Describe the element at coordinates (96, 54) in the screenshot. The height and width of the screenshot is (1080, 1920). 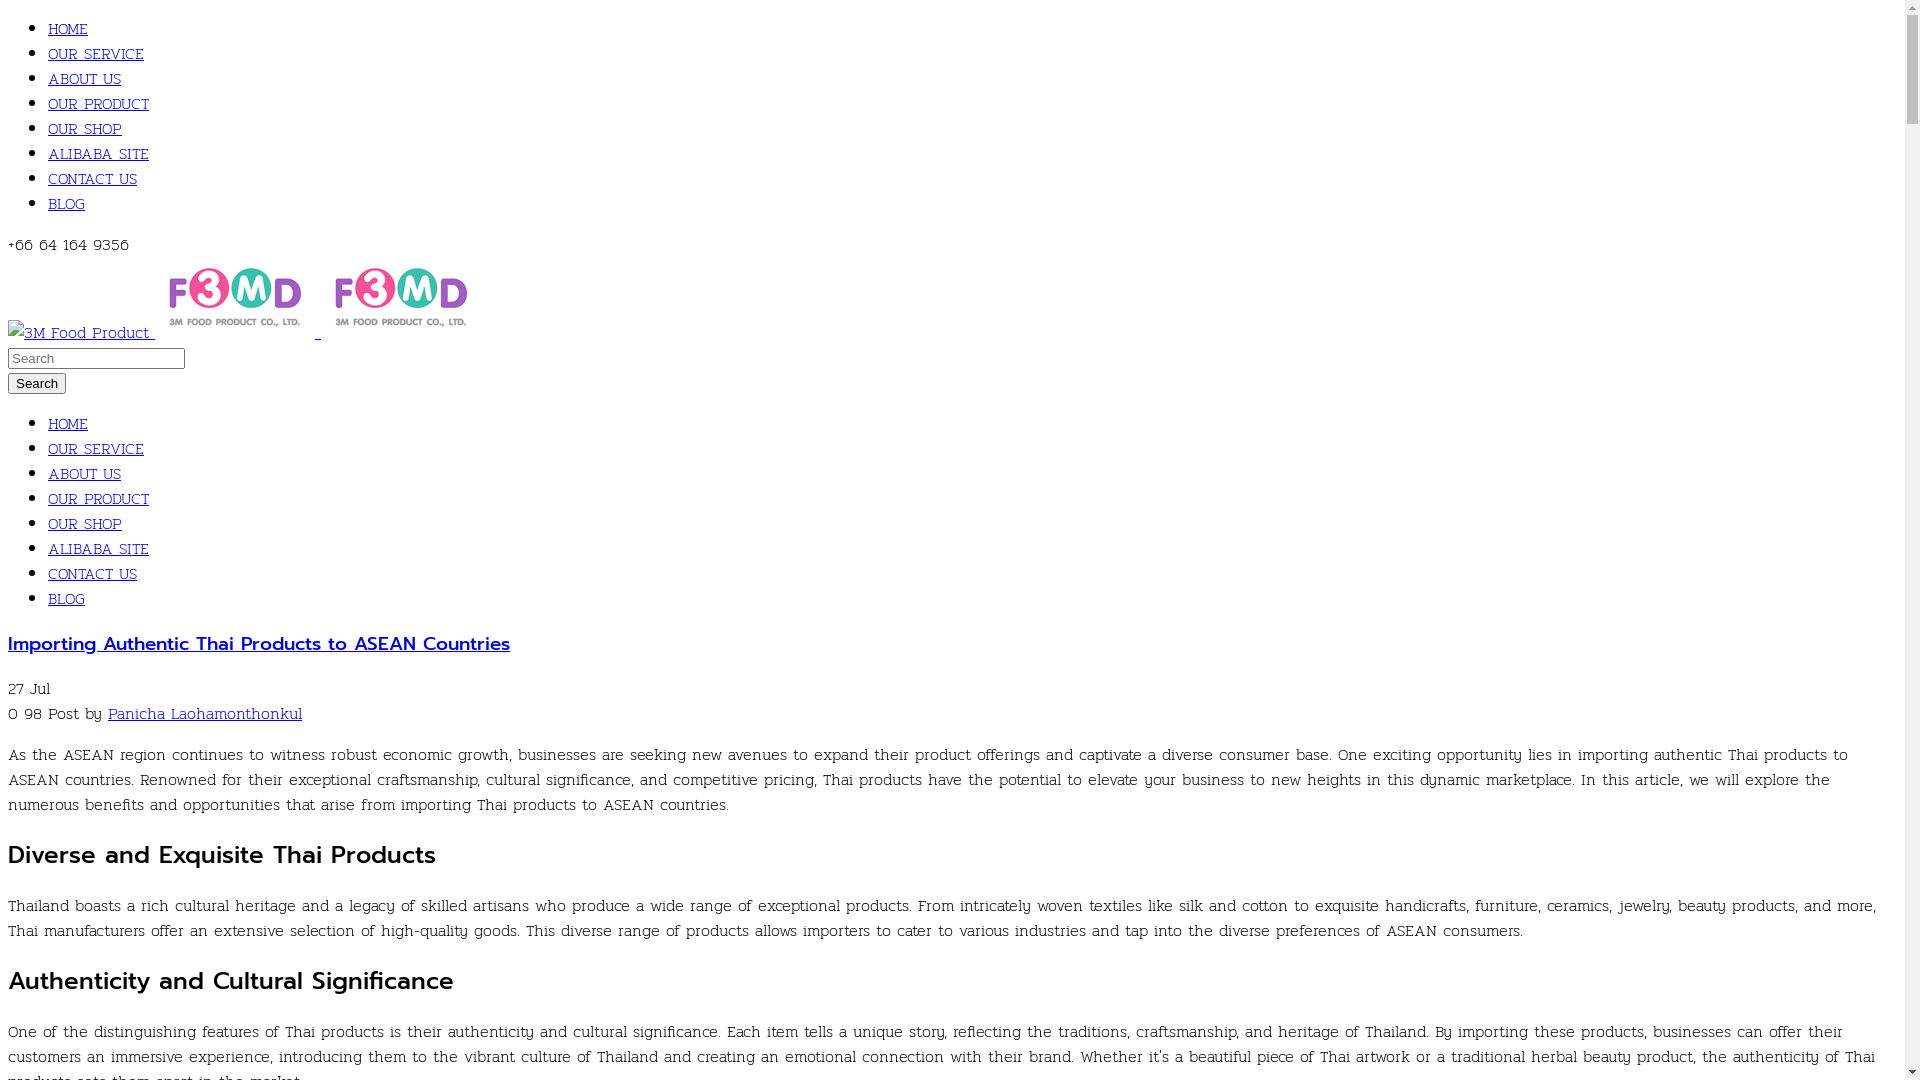
I see `OUR SERVICE` at that location.